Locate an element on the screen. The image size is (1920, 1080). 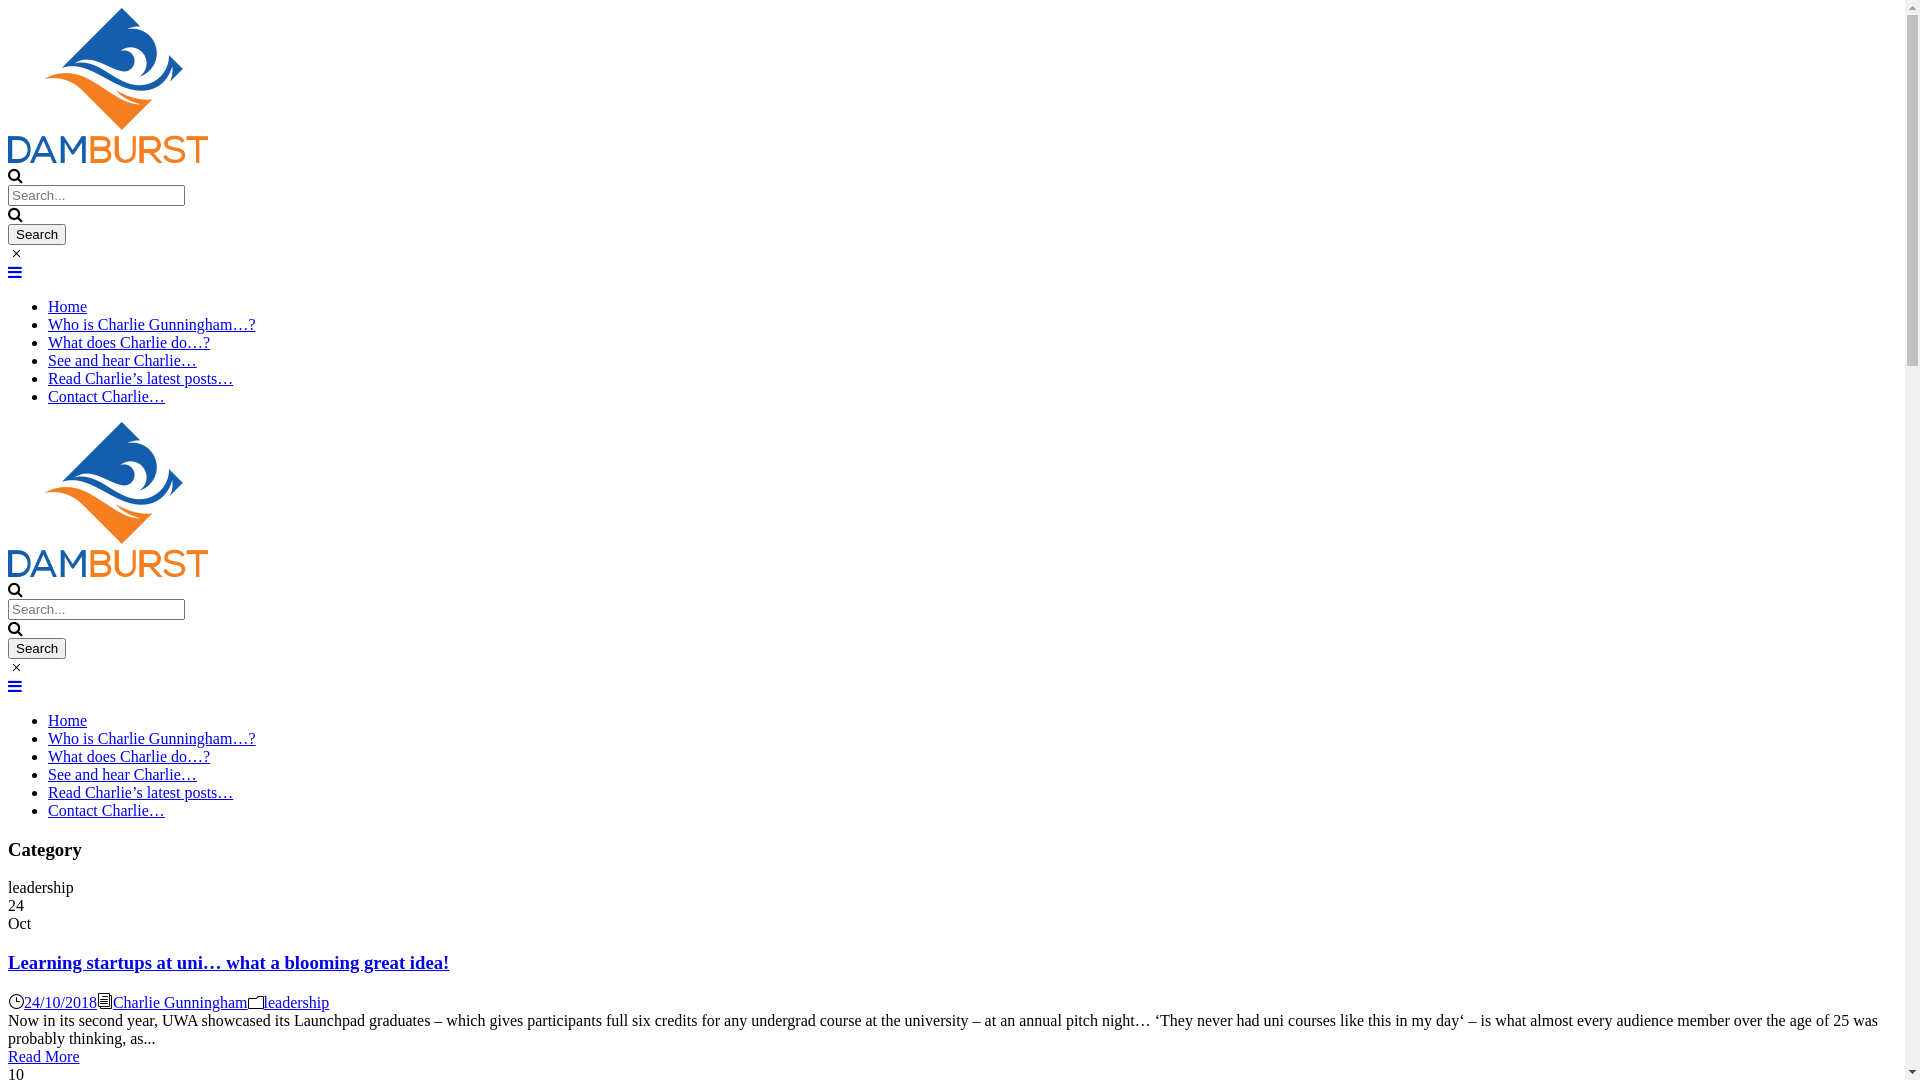
Home is located at coordinates (68, 720).